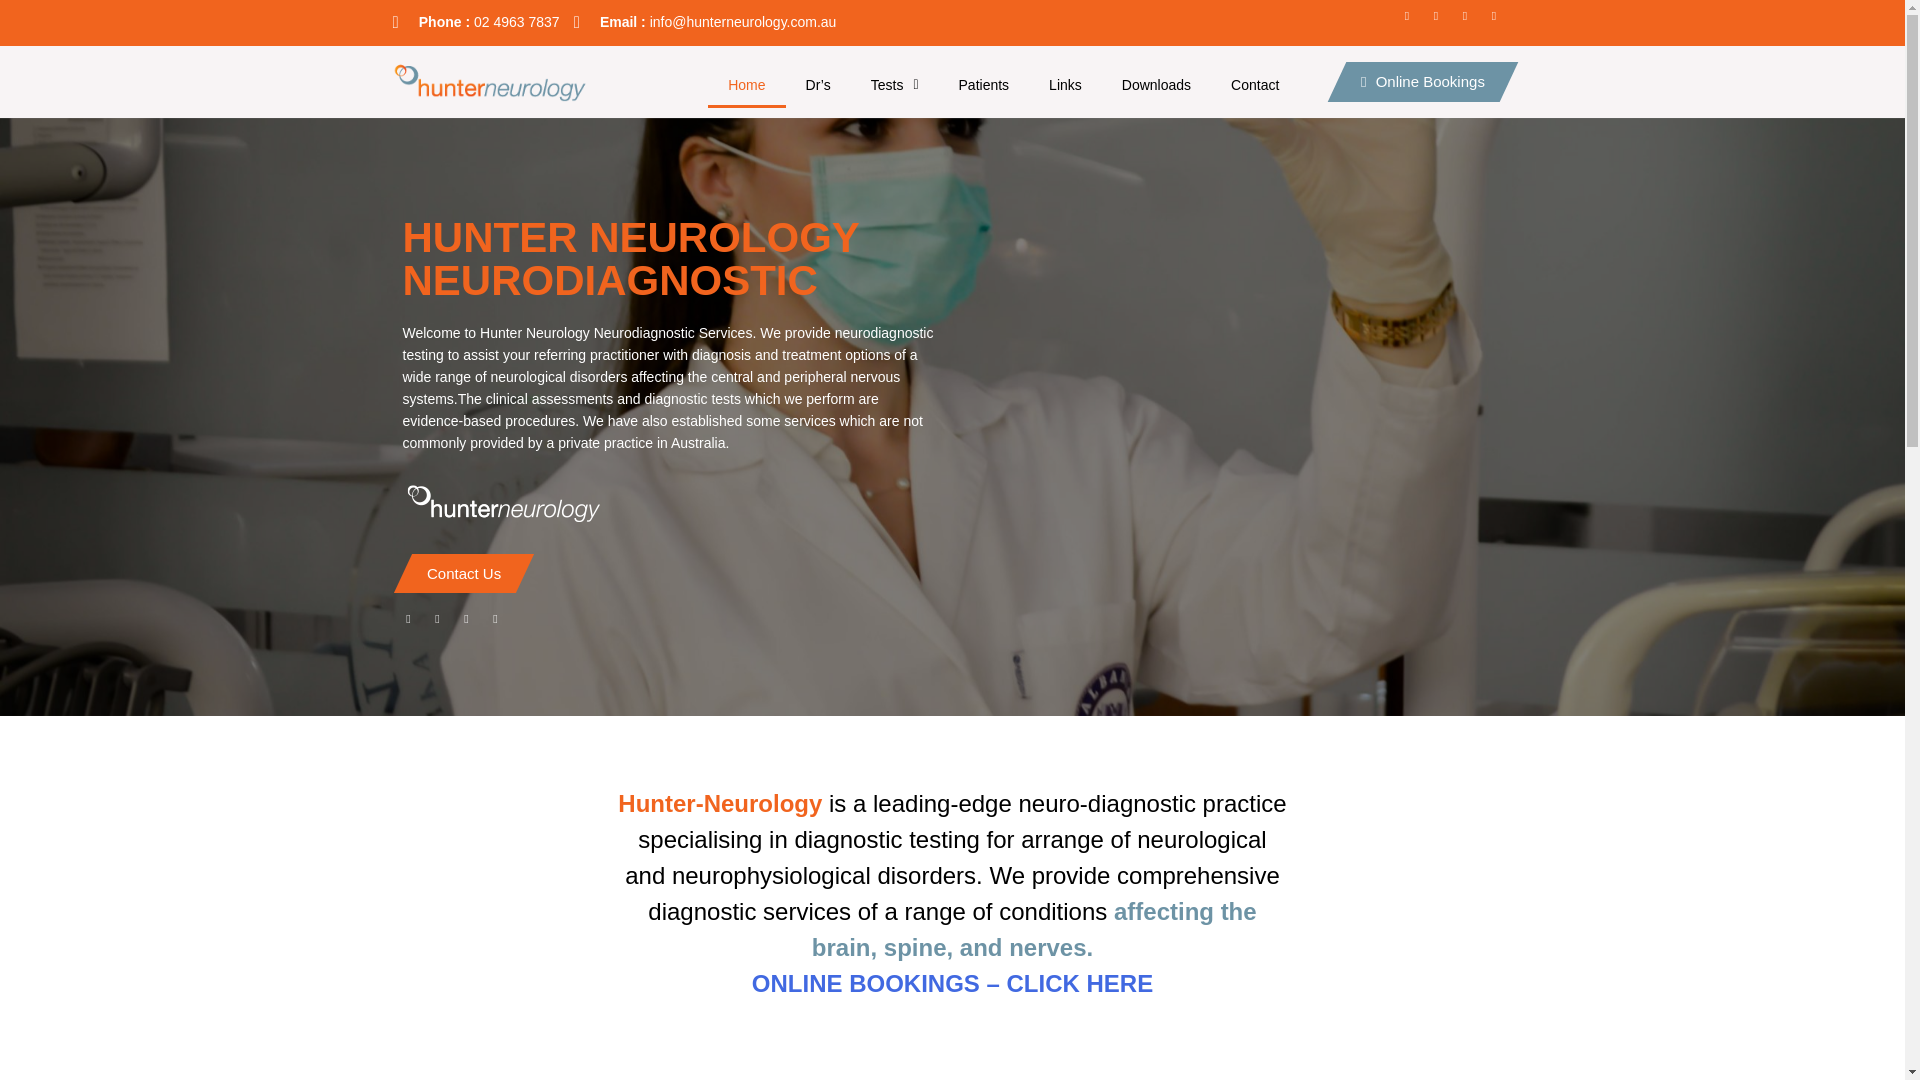 Image resolution: width=1920 pixels, height=1080 pixels. Describe the element at coordinates (1500, 21) in the screenshot. I see `Rss` at that location.